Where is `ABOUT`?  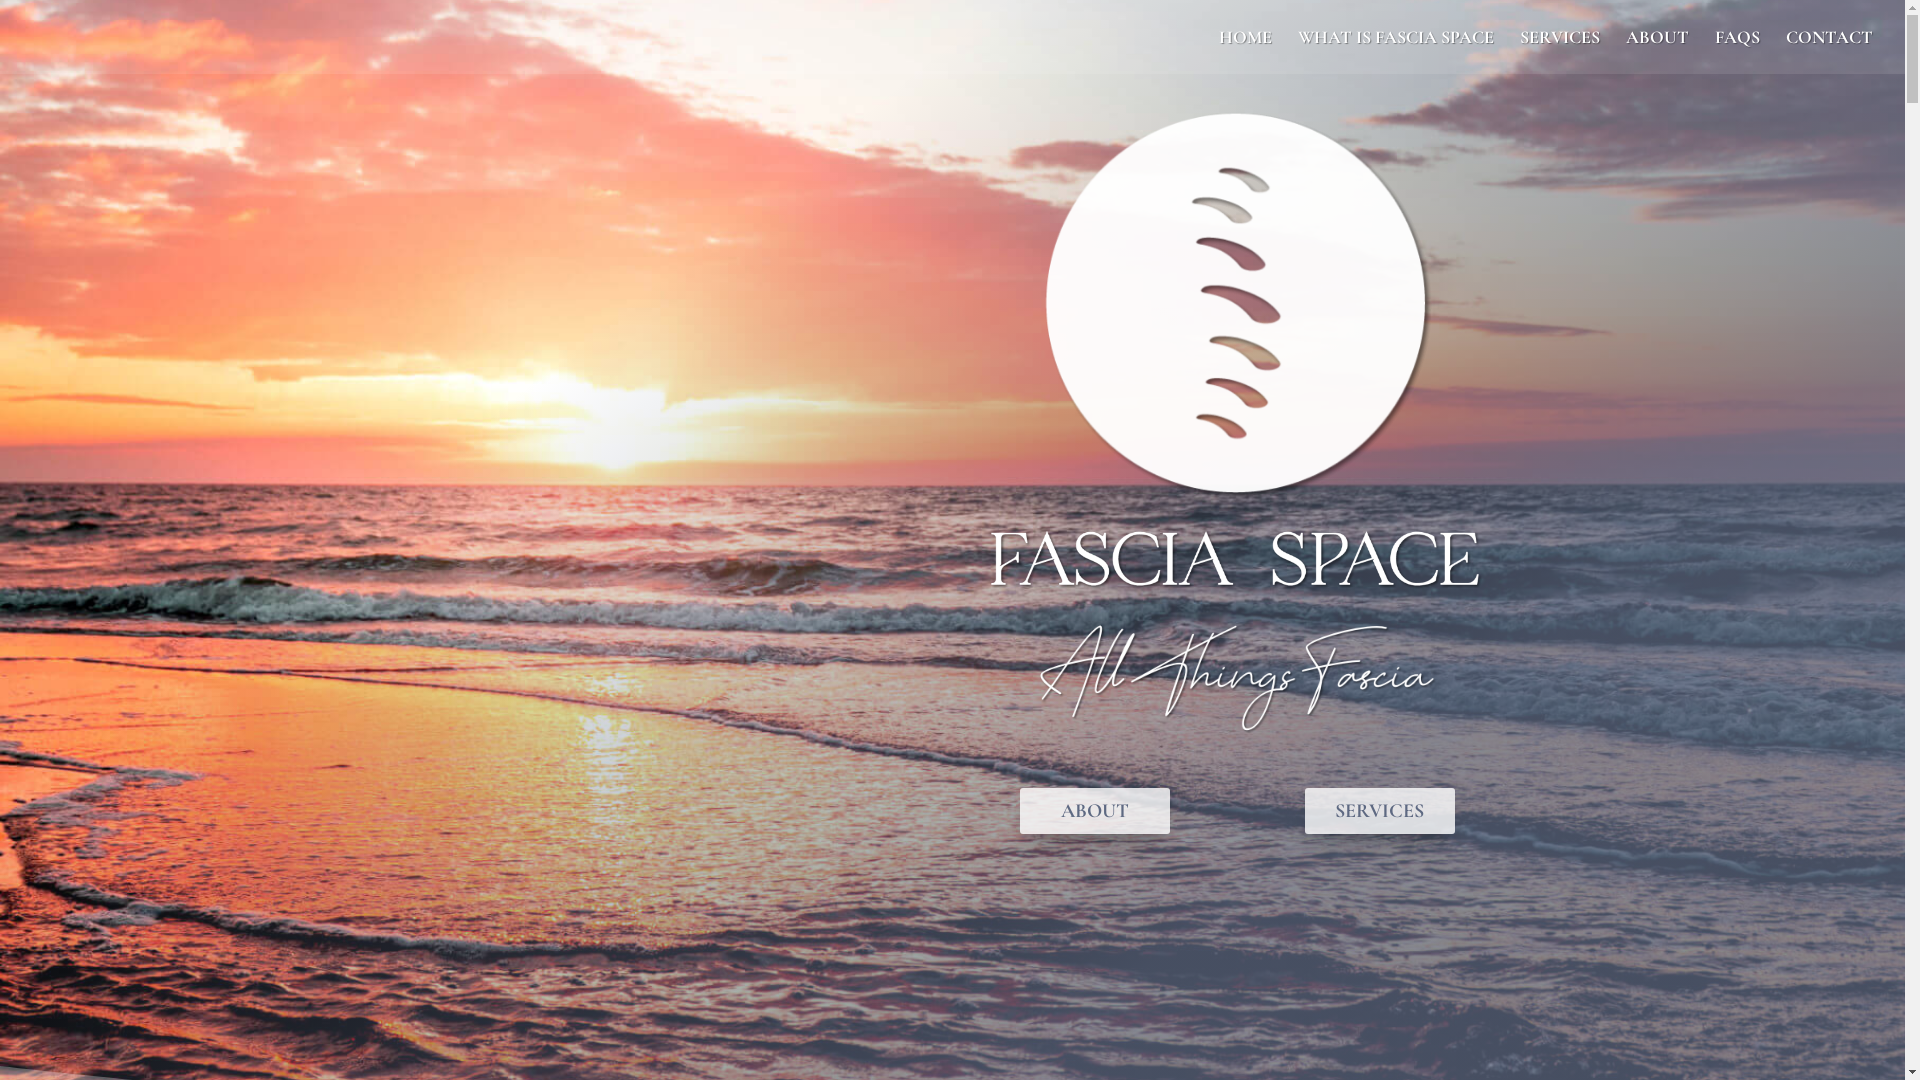 ABOUT is located at coordinates (1095, 811).